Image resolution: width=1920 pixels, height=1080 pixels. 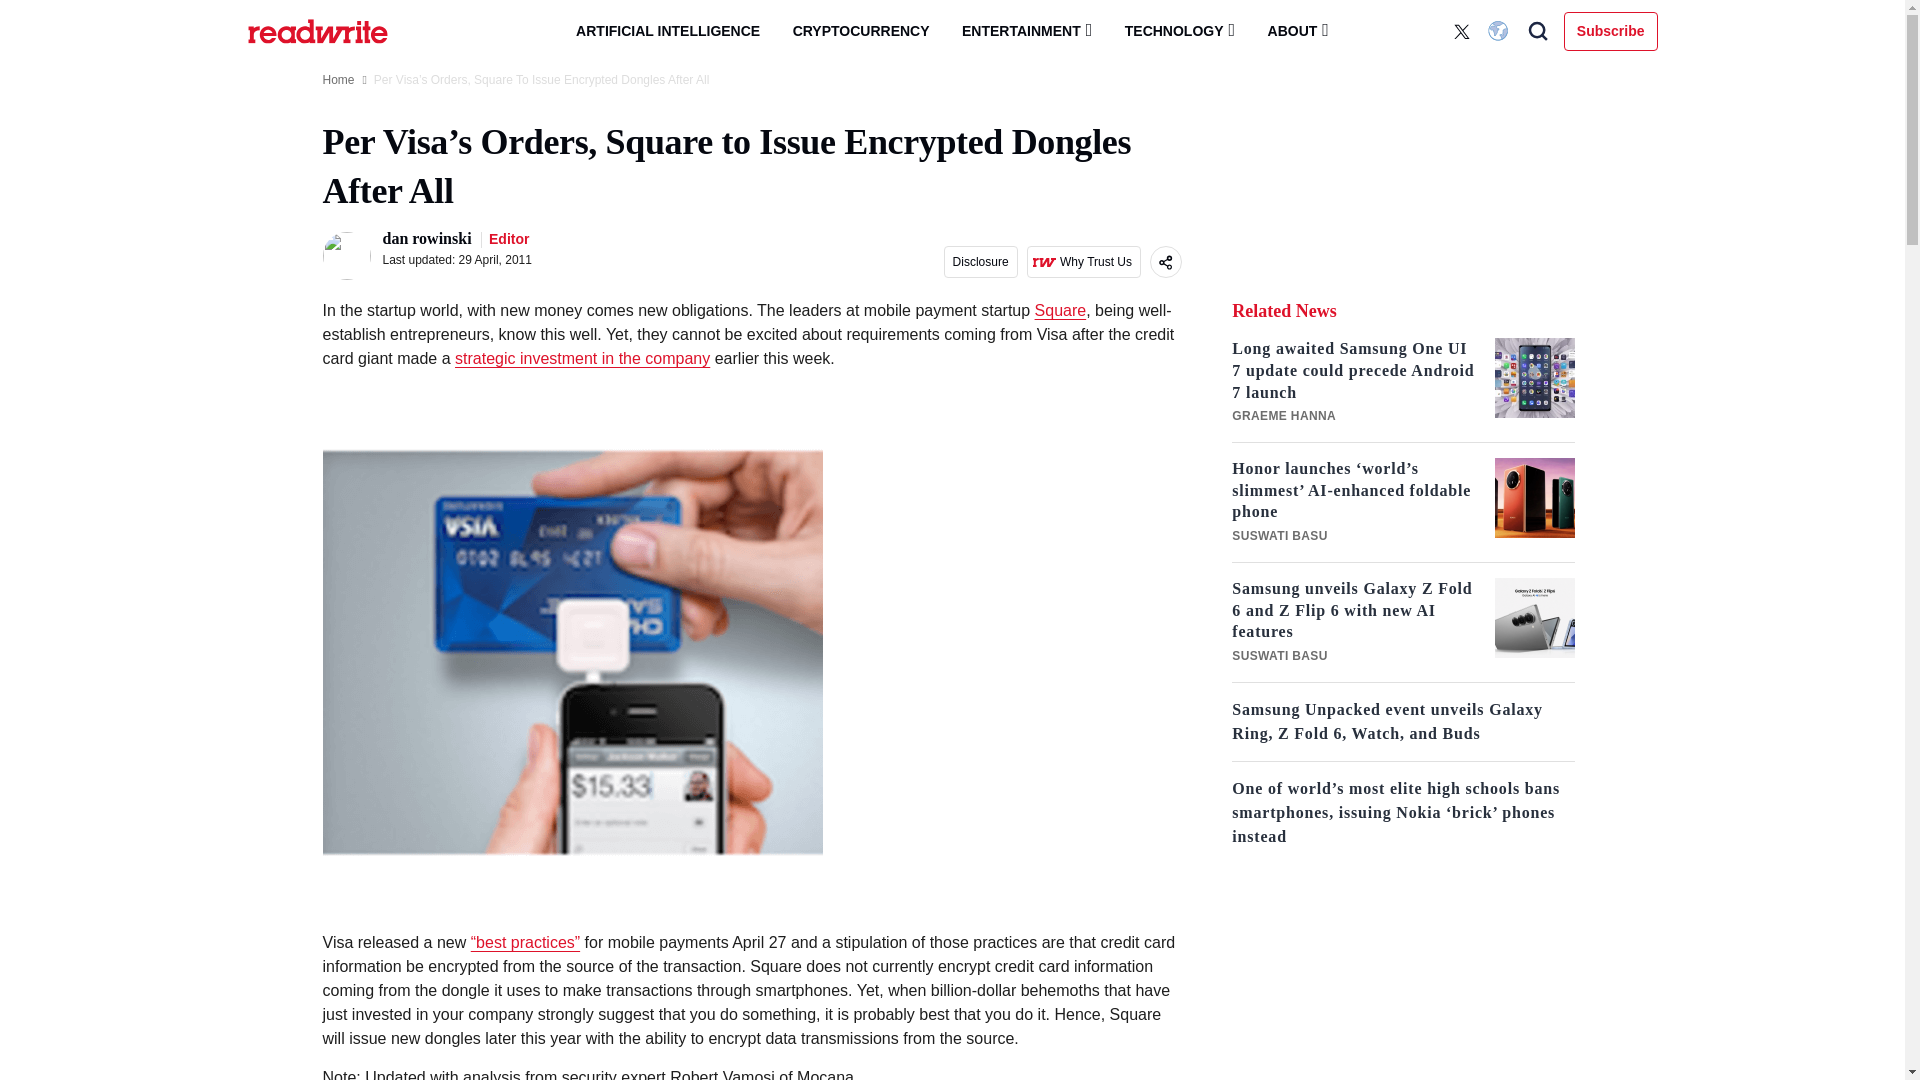 I want to click on ARTIFICIAL INTELLIGENCE, so click(x=668, y=31).